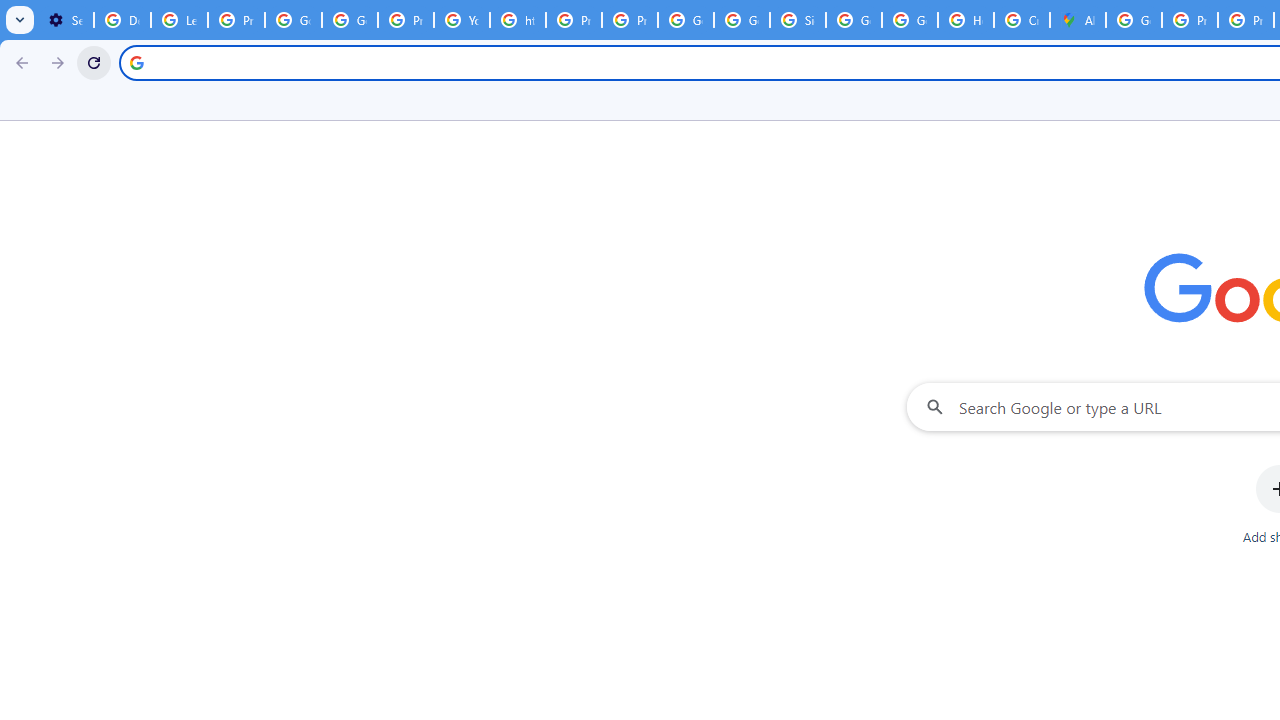 The image size is (1280, 720). What do you see at coordinates (1022, 20) in the screenshot?
I see `Create your Google Account` at bounding box center [1022, 20].